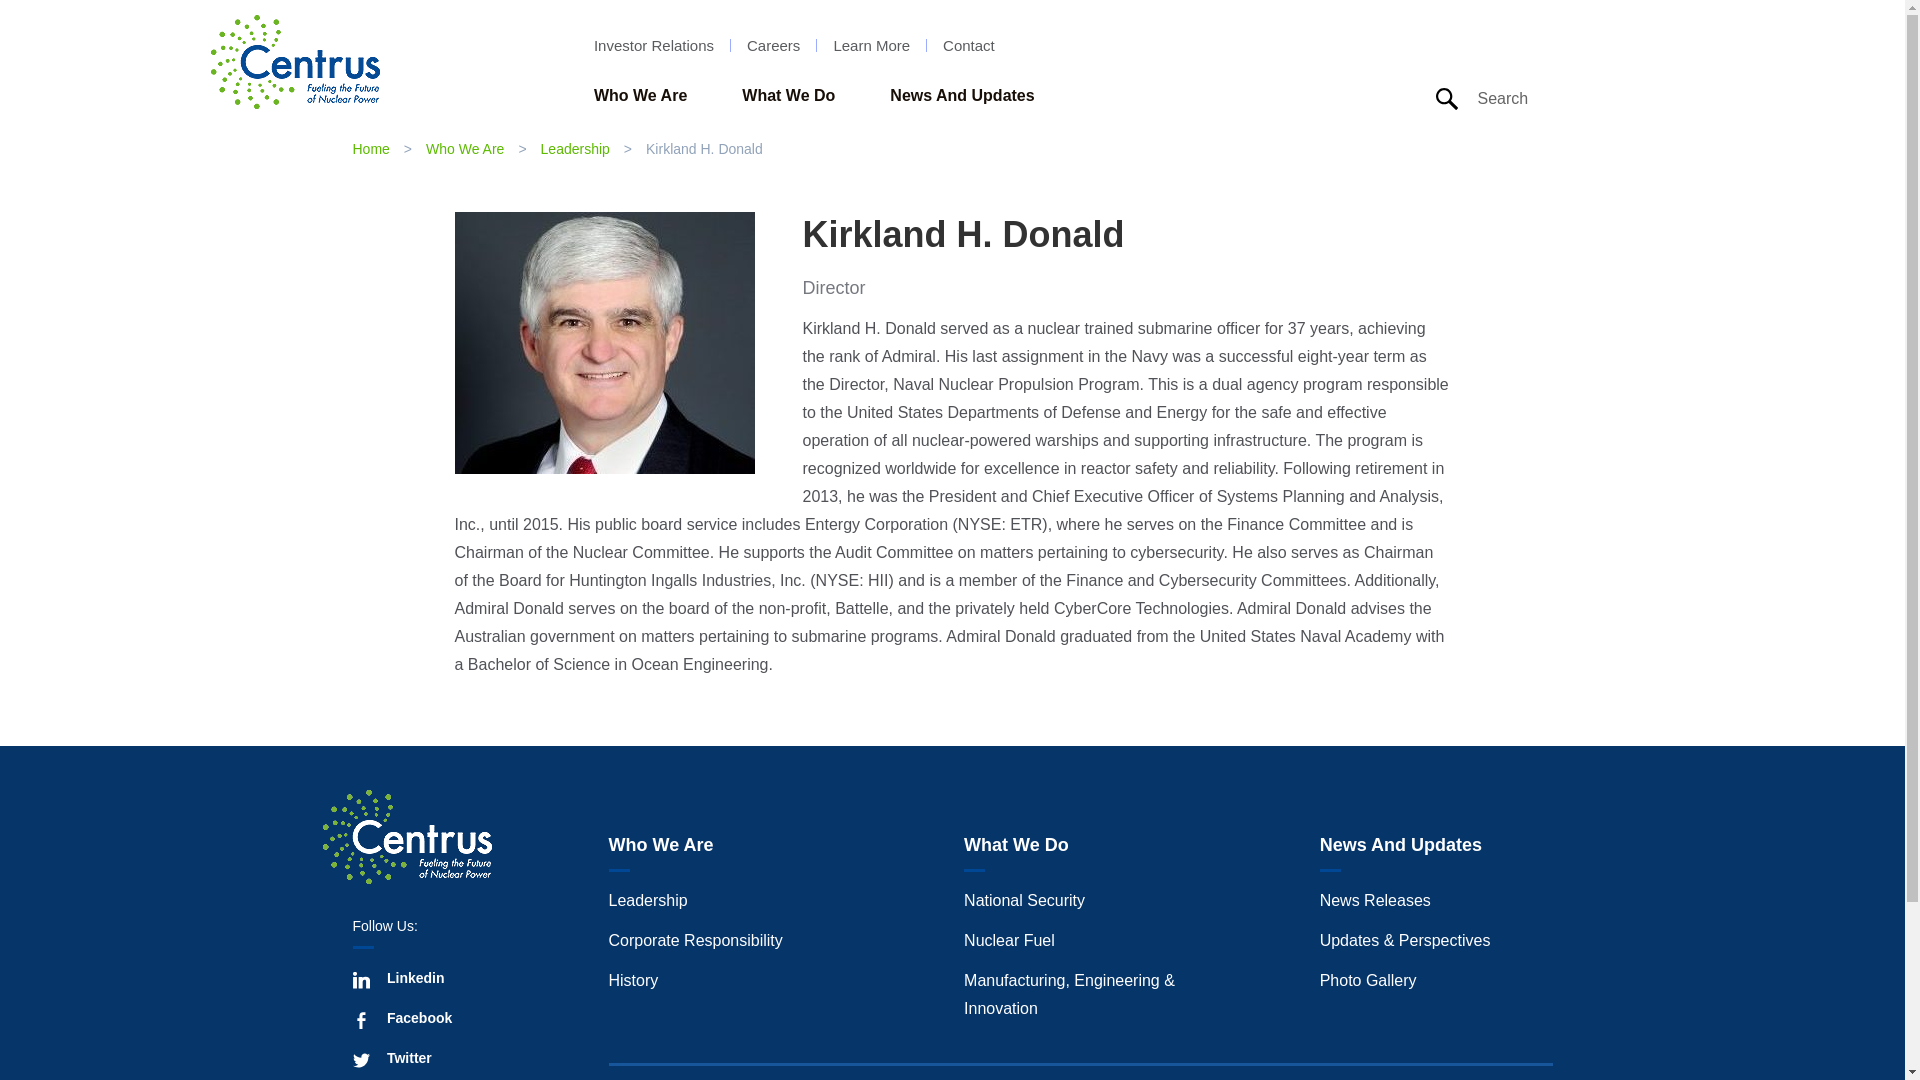  What do you see at coordinates (962, 96) in the screenshot?
I see `News And Updates` at bounding box center [962, 96].